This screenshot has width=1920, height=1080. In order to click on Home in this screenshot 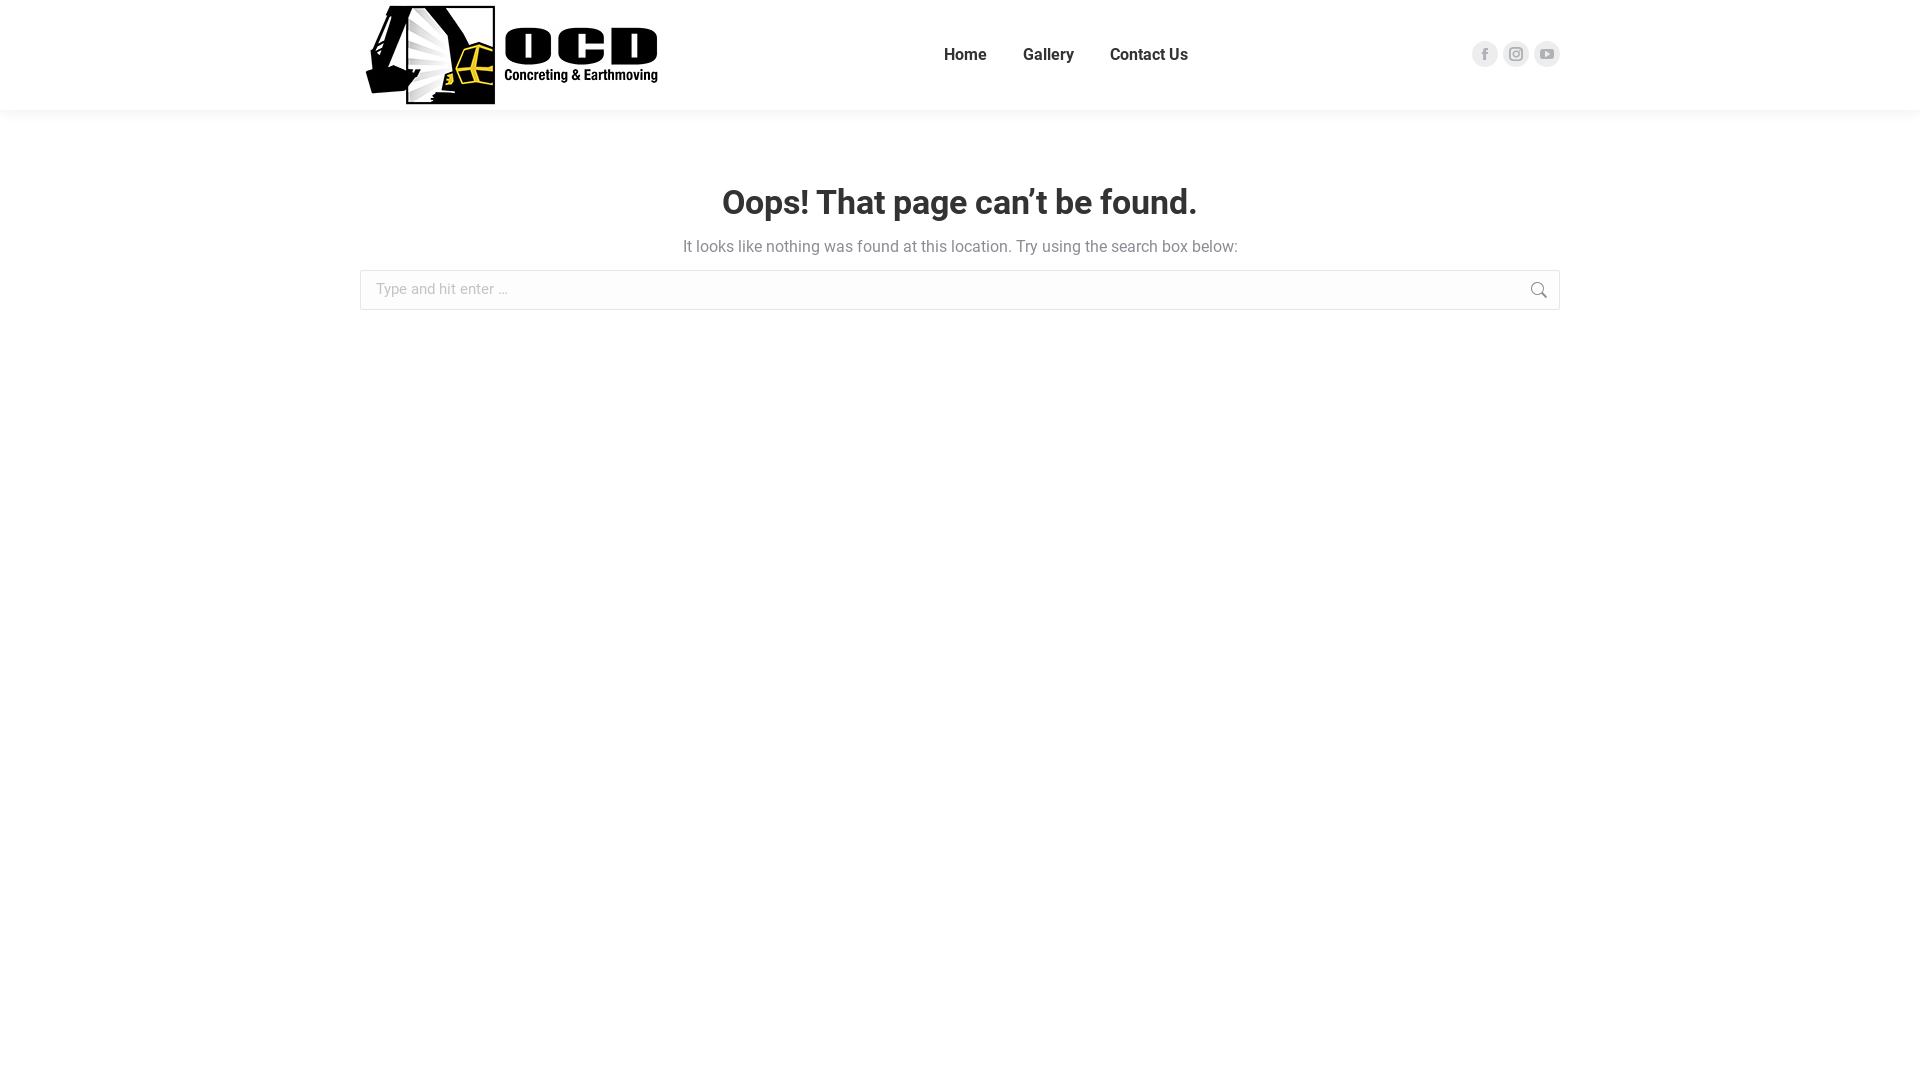, I will do `click(966, 55)`.